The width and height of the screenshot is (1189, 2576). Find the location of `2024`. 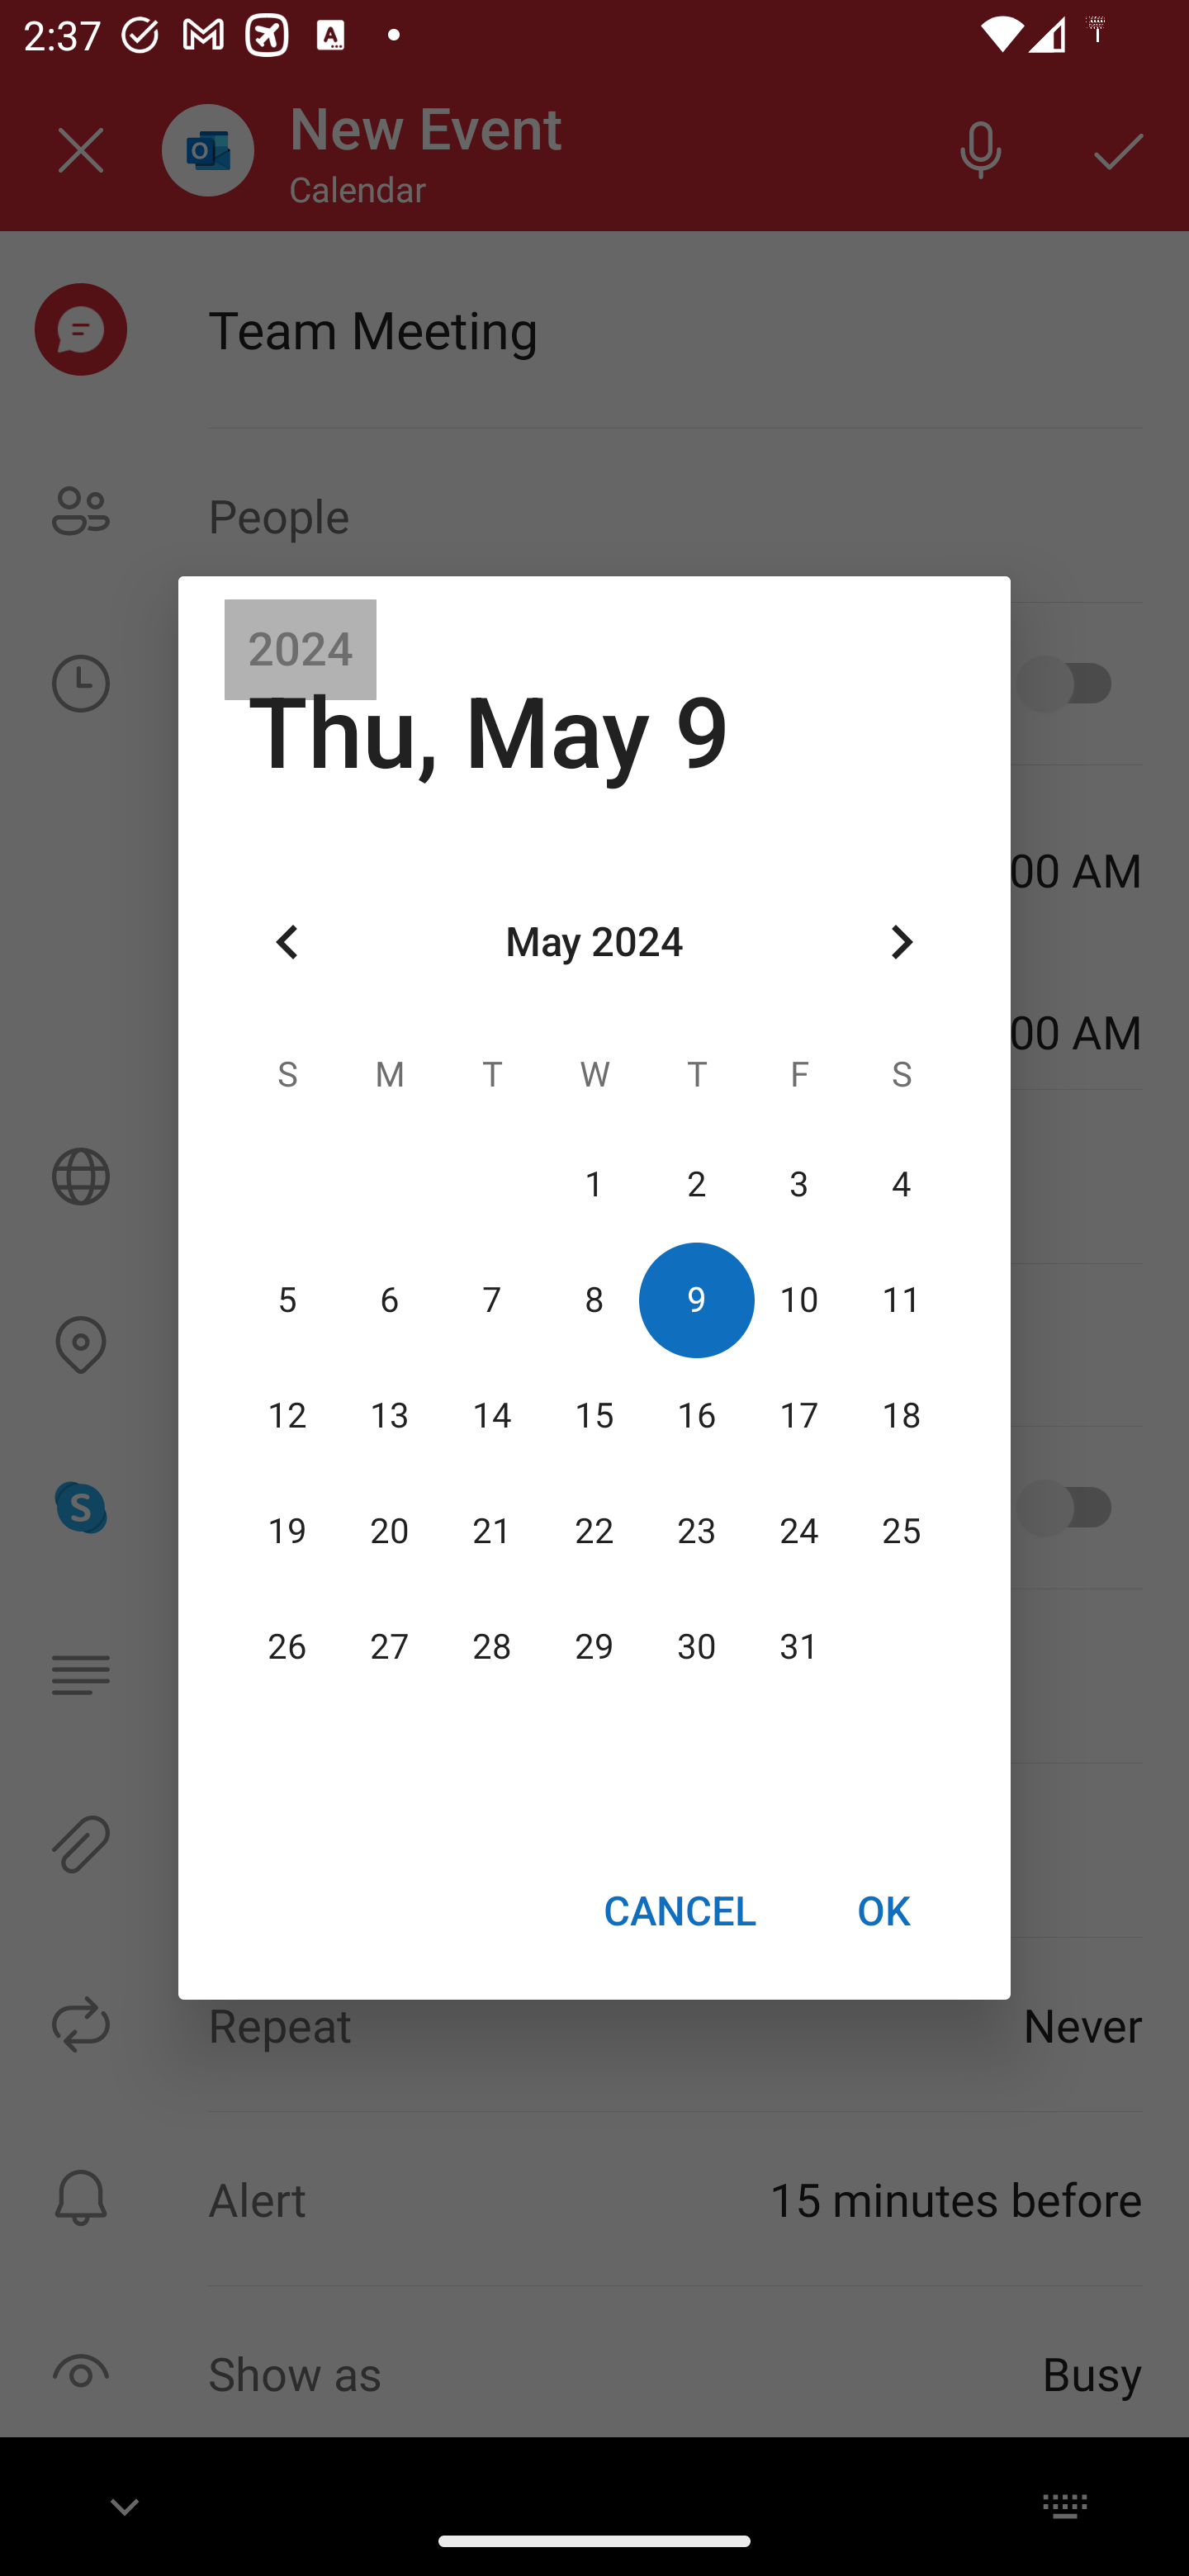

2024 is located at coordinates (301, 650).